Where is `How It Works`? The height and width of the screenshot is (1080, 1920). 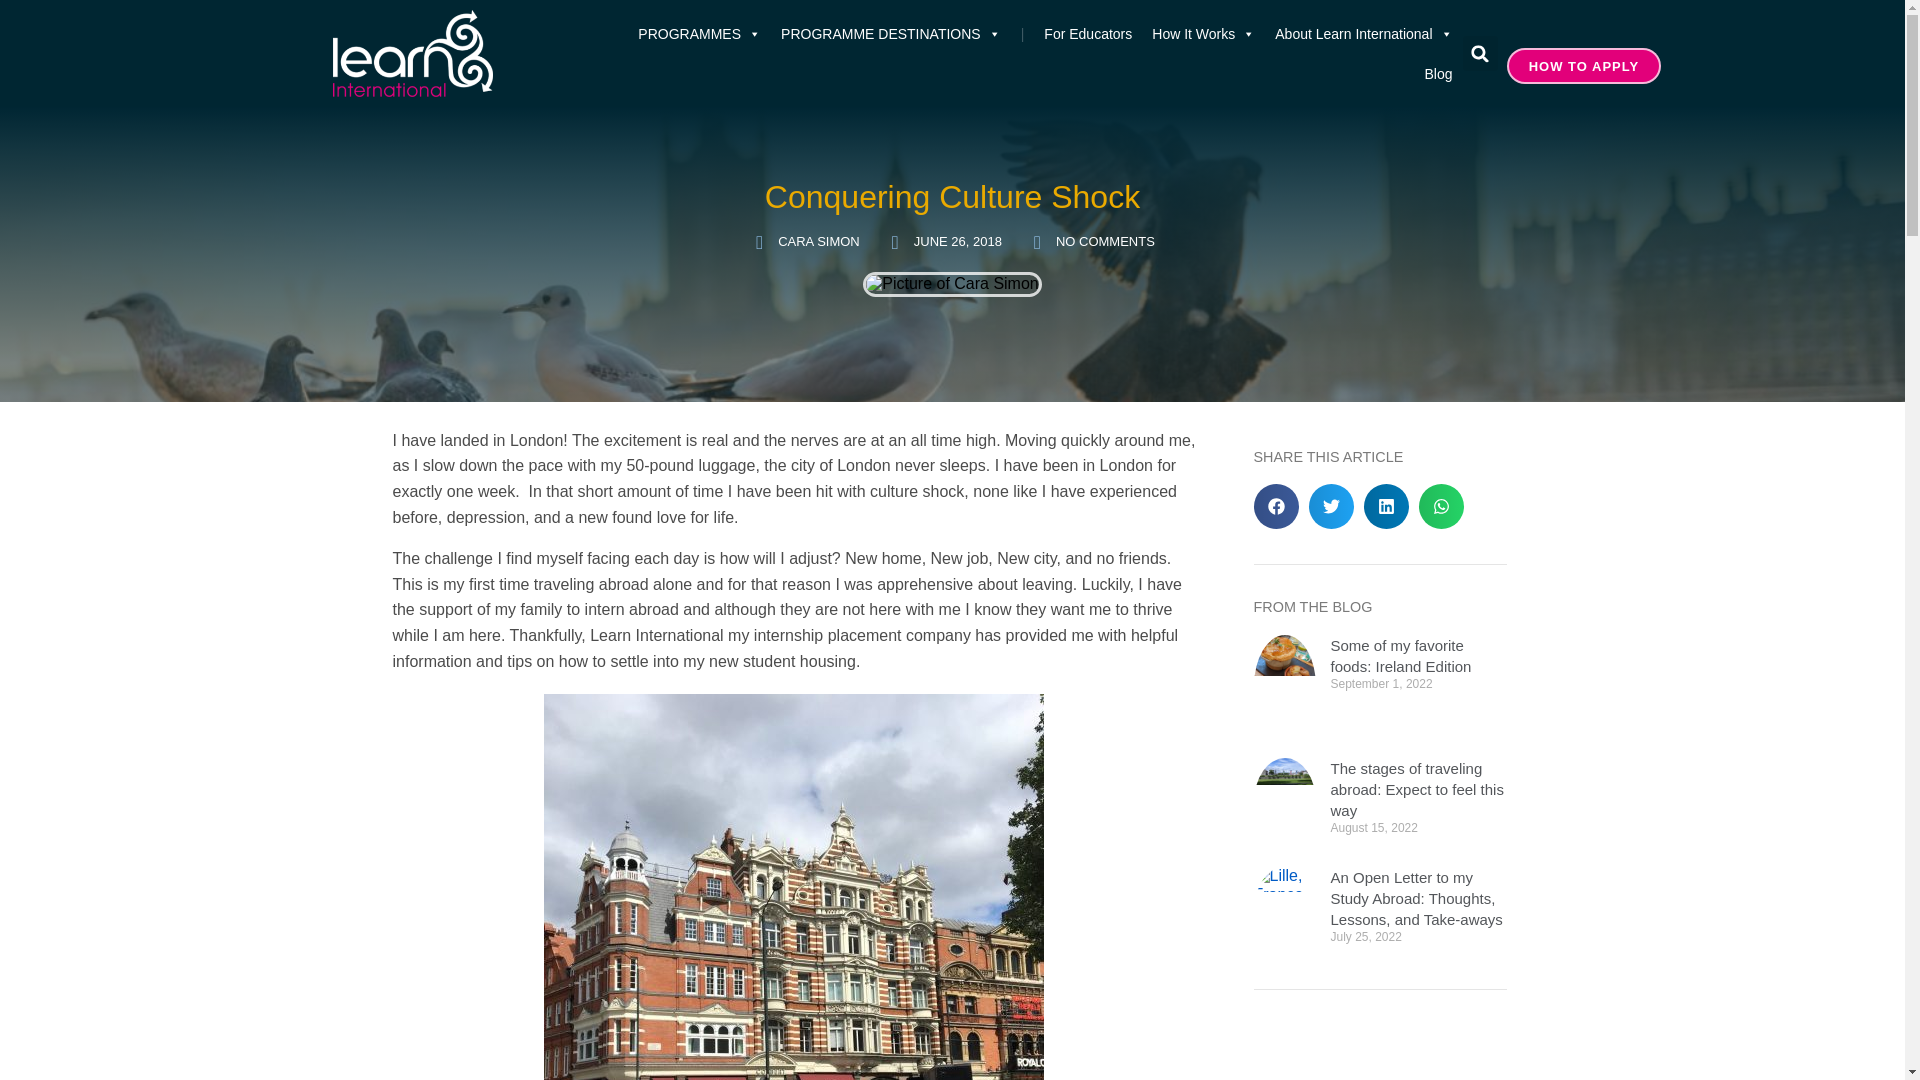
How It Works is located at coordinates (1204, 34).